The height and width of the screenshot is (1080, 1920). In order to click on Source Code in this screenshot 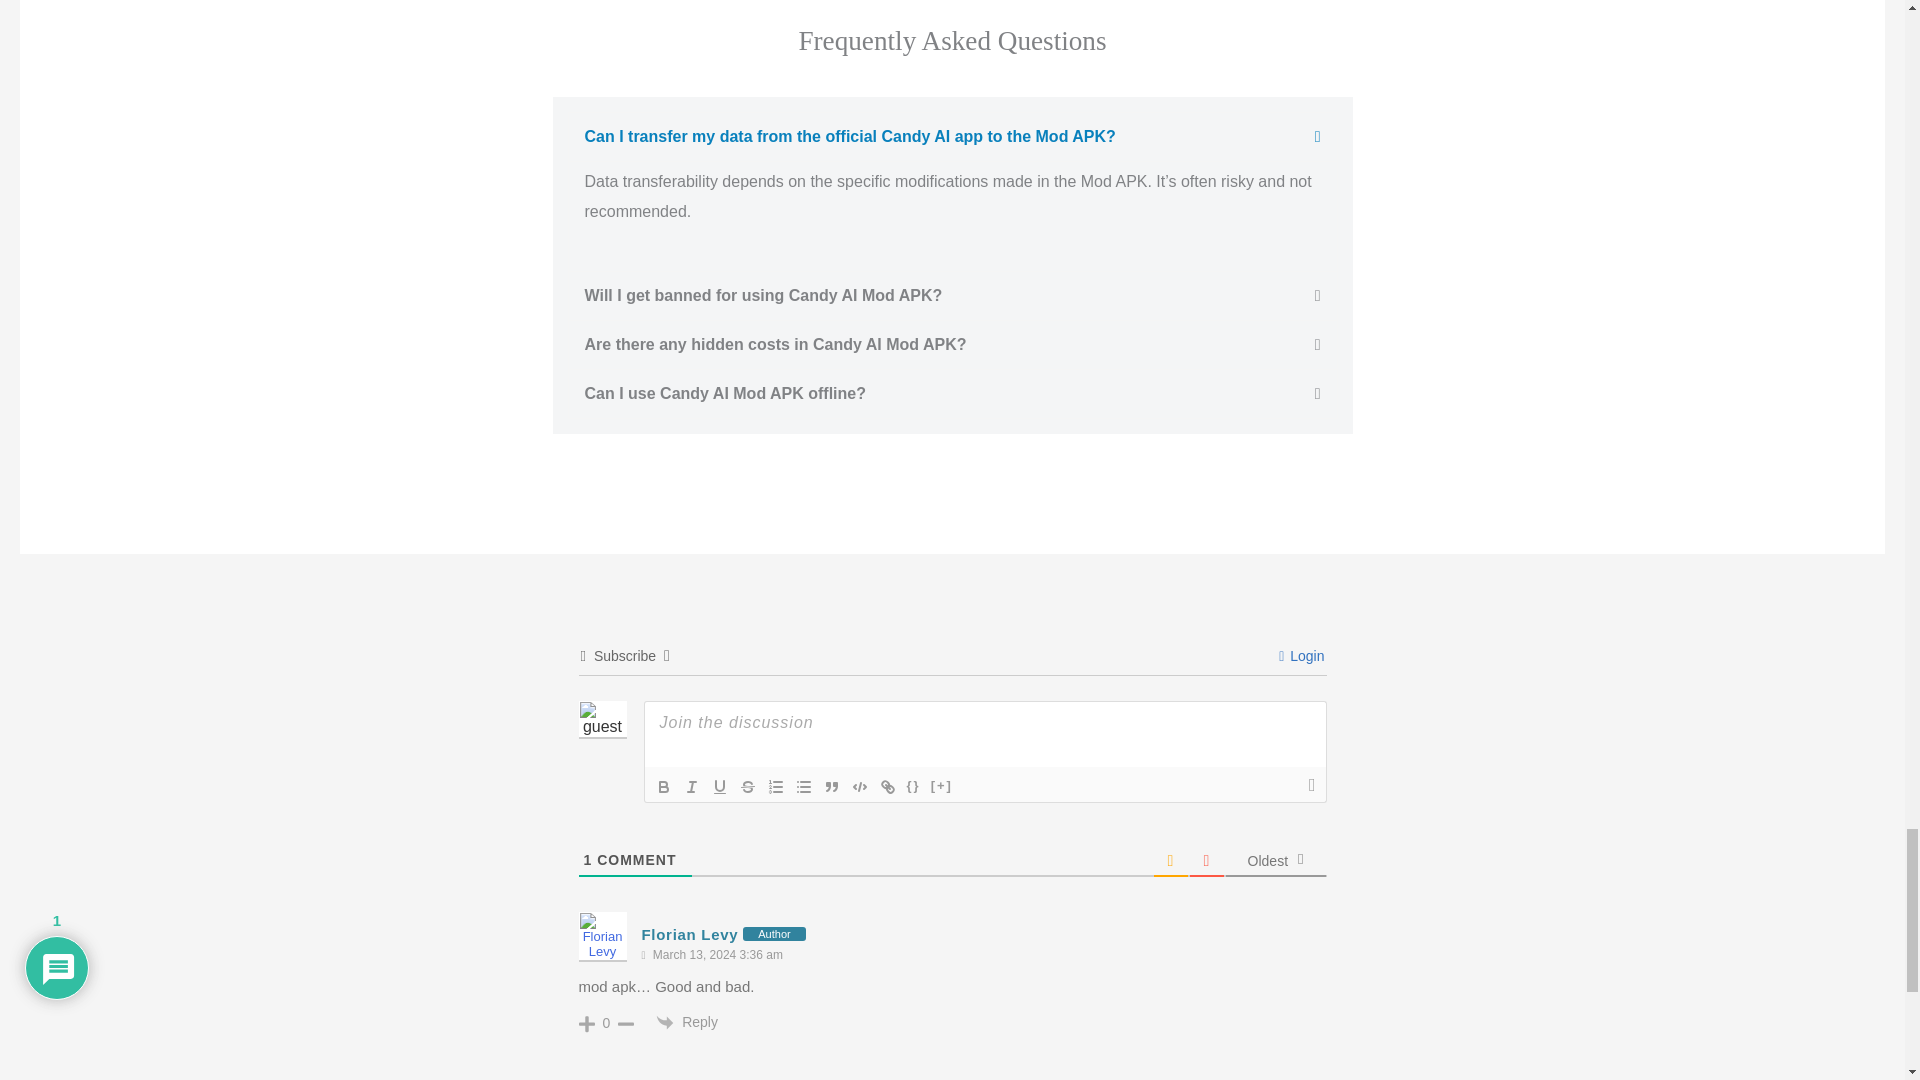, I will do `click(914, 787)`.